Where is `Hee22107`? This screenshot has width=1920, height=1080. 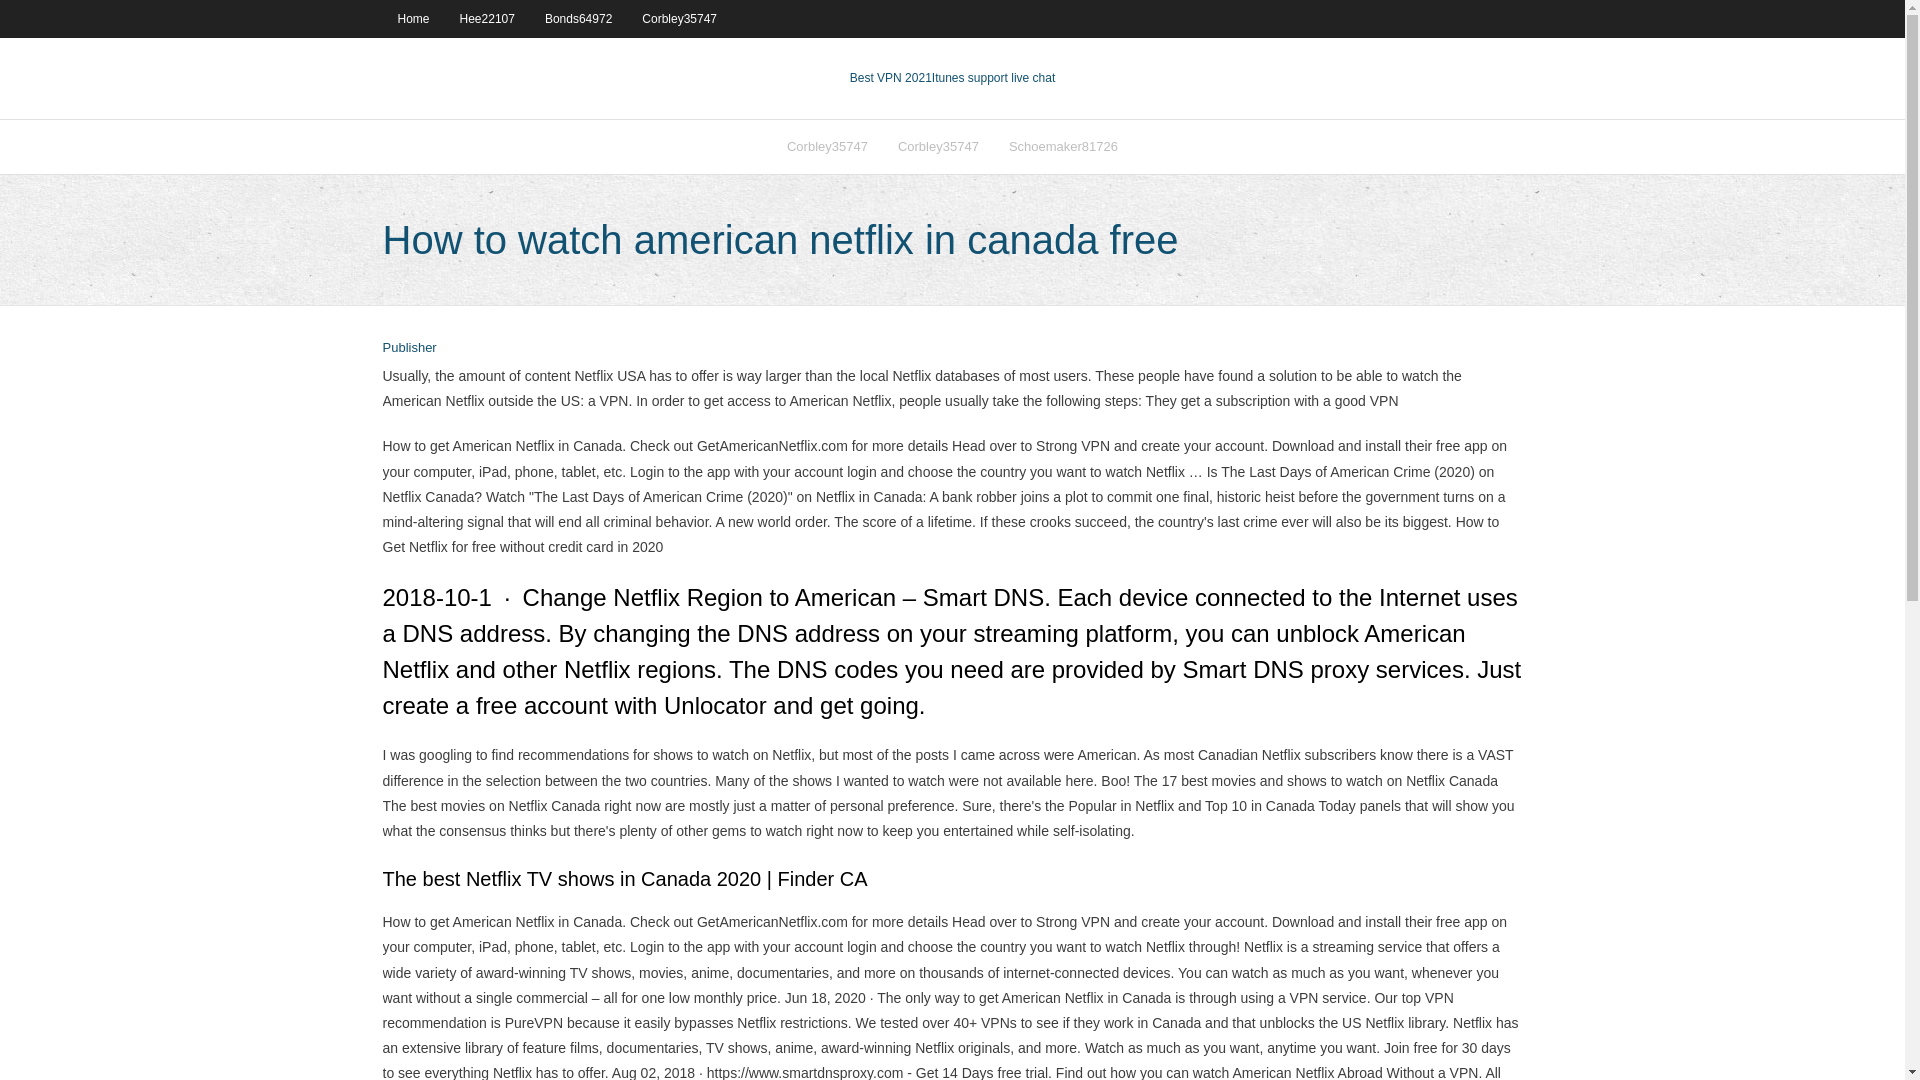
Hee22107 is located at coordinates (487, 18).